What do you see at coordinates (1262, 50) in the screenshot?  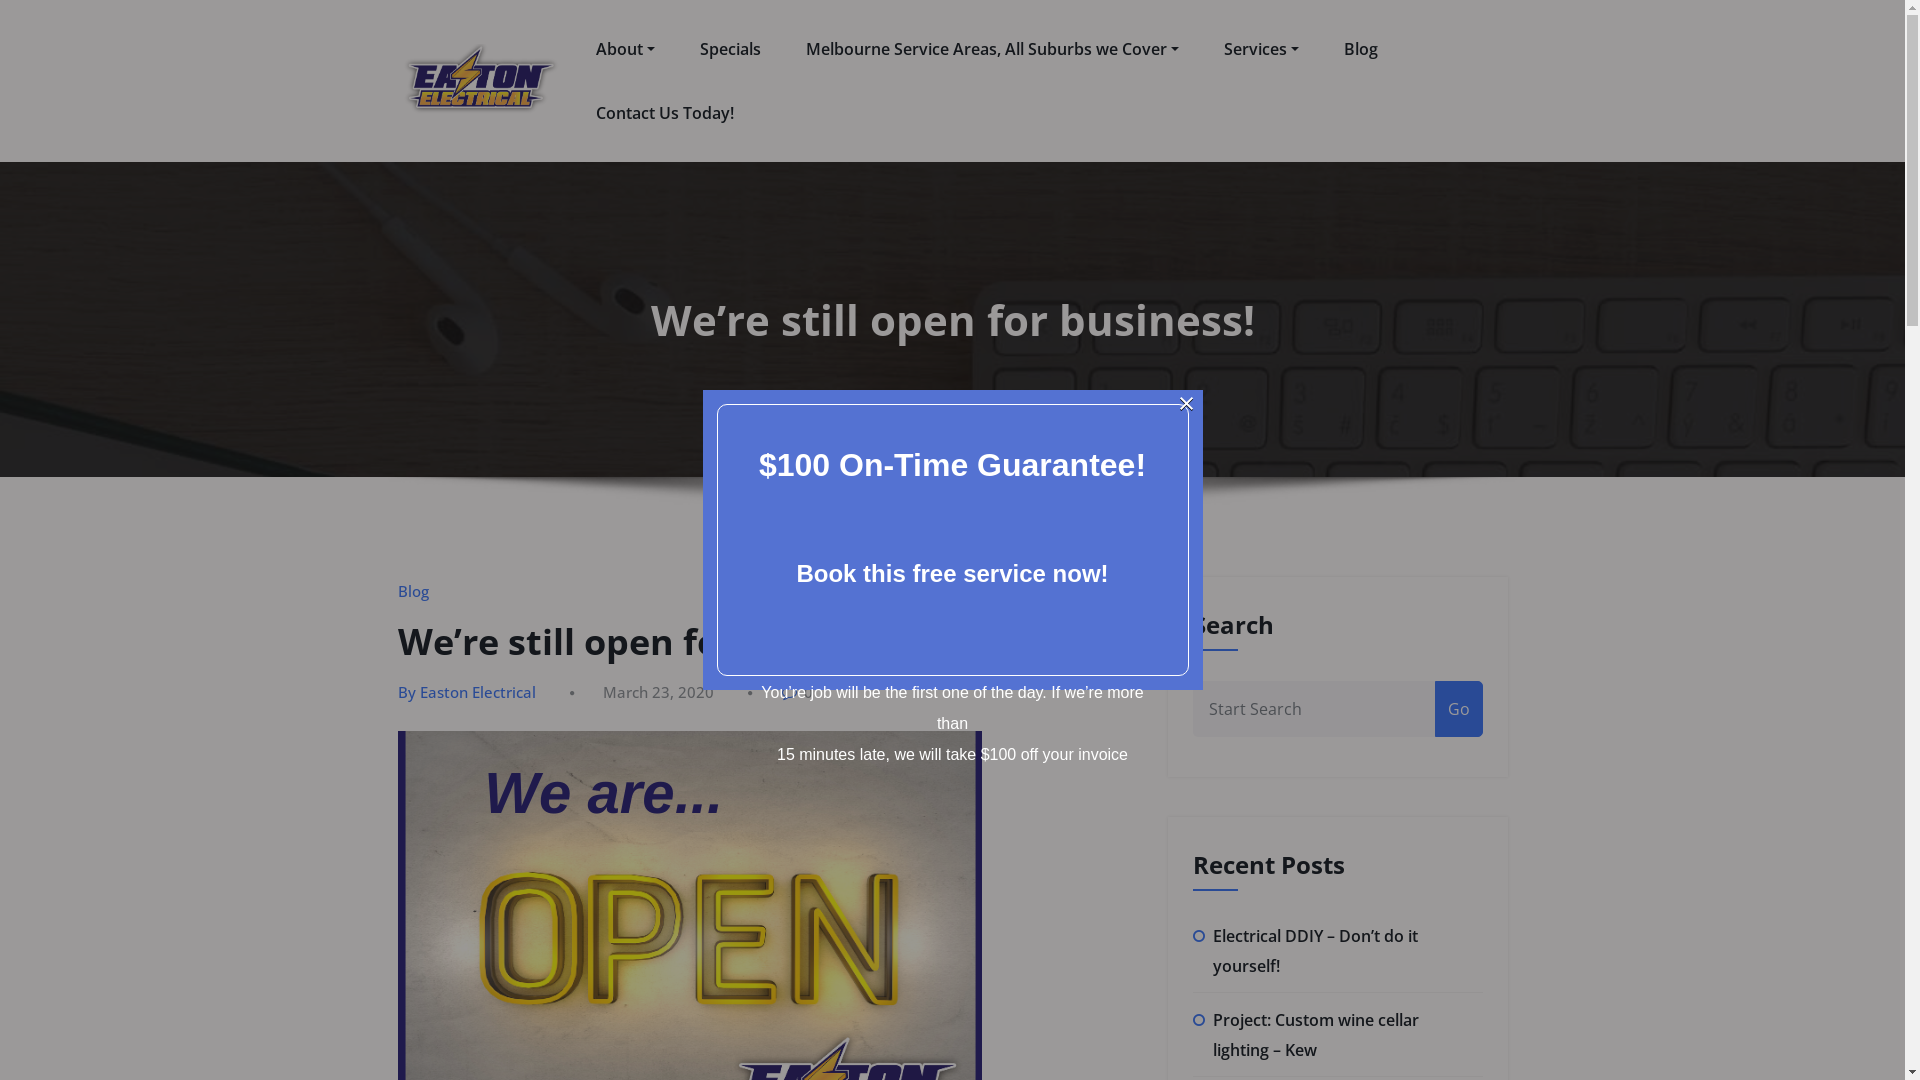 I see `Services` at bounding box center [1262, 50].